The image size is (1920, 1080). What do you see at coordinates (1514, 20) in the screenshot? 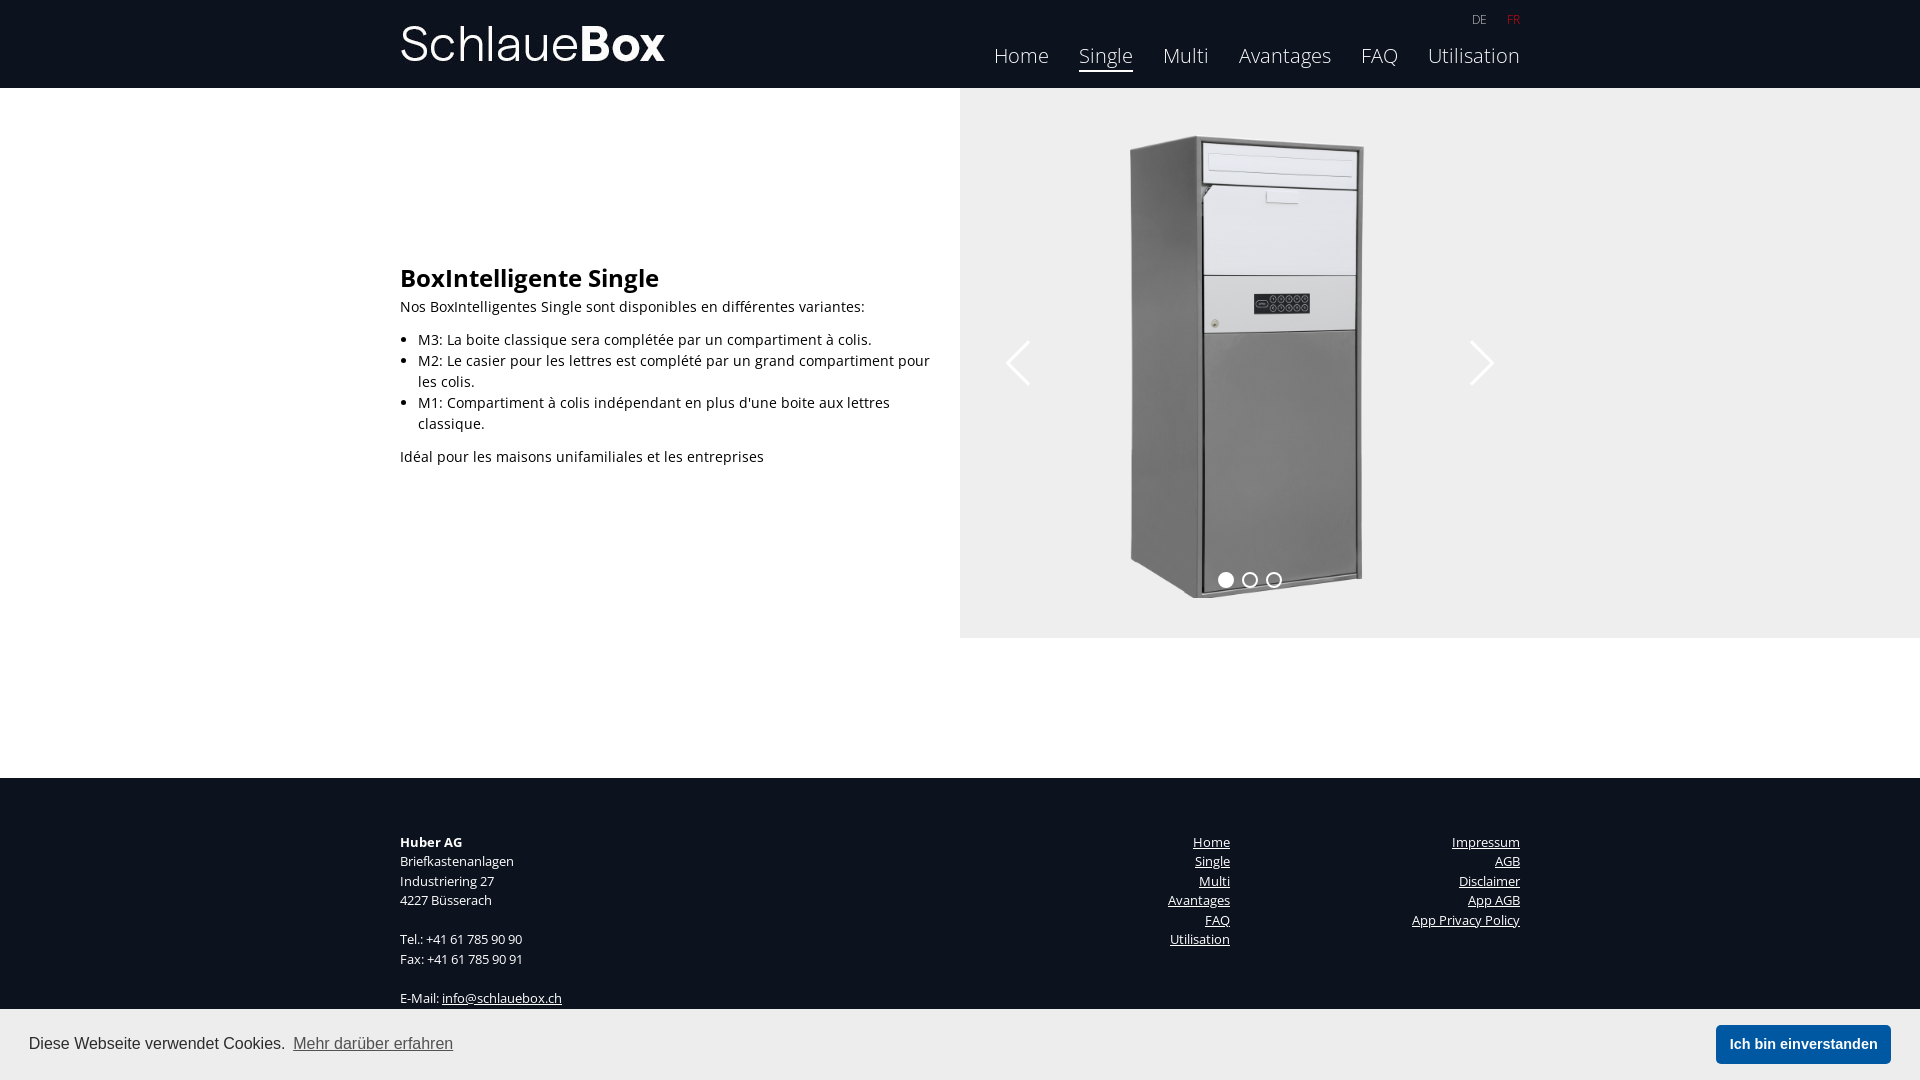
I see `FR` at bounding box center [1514, 20].